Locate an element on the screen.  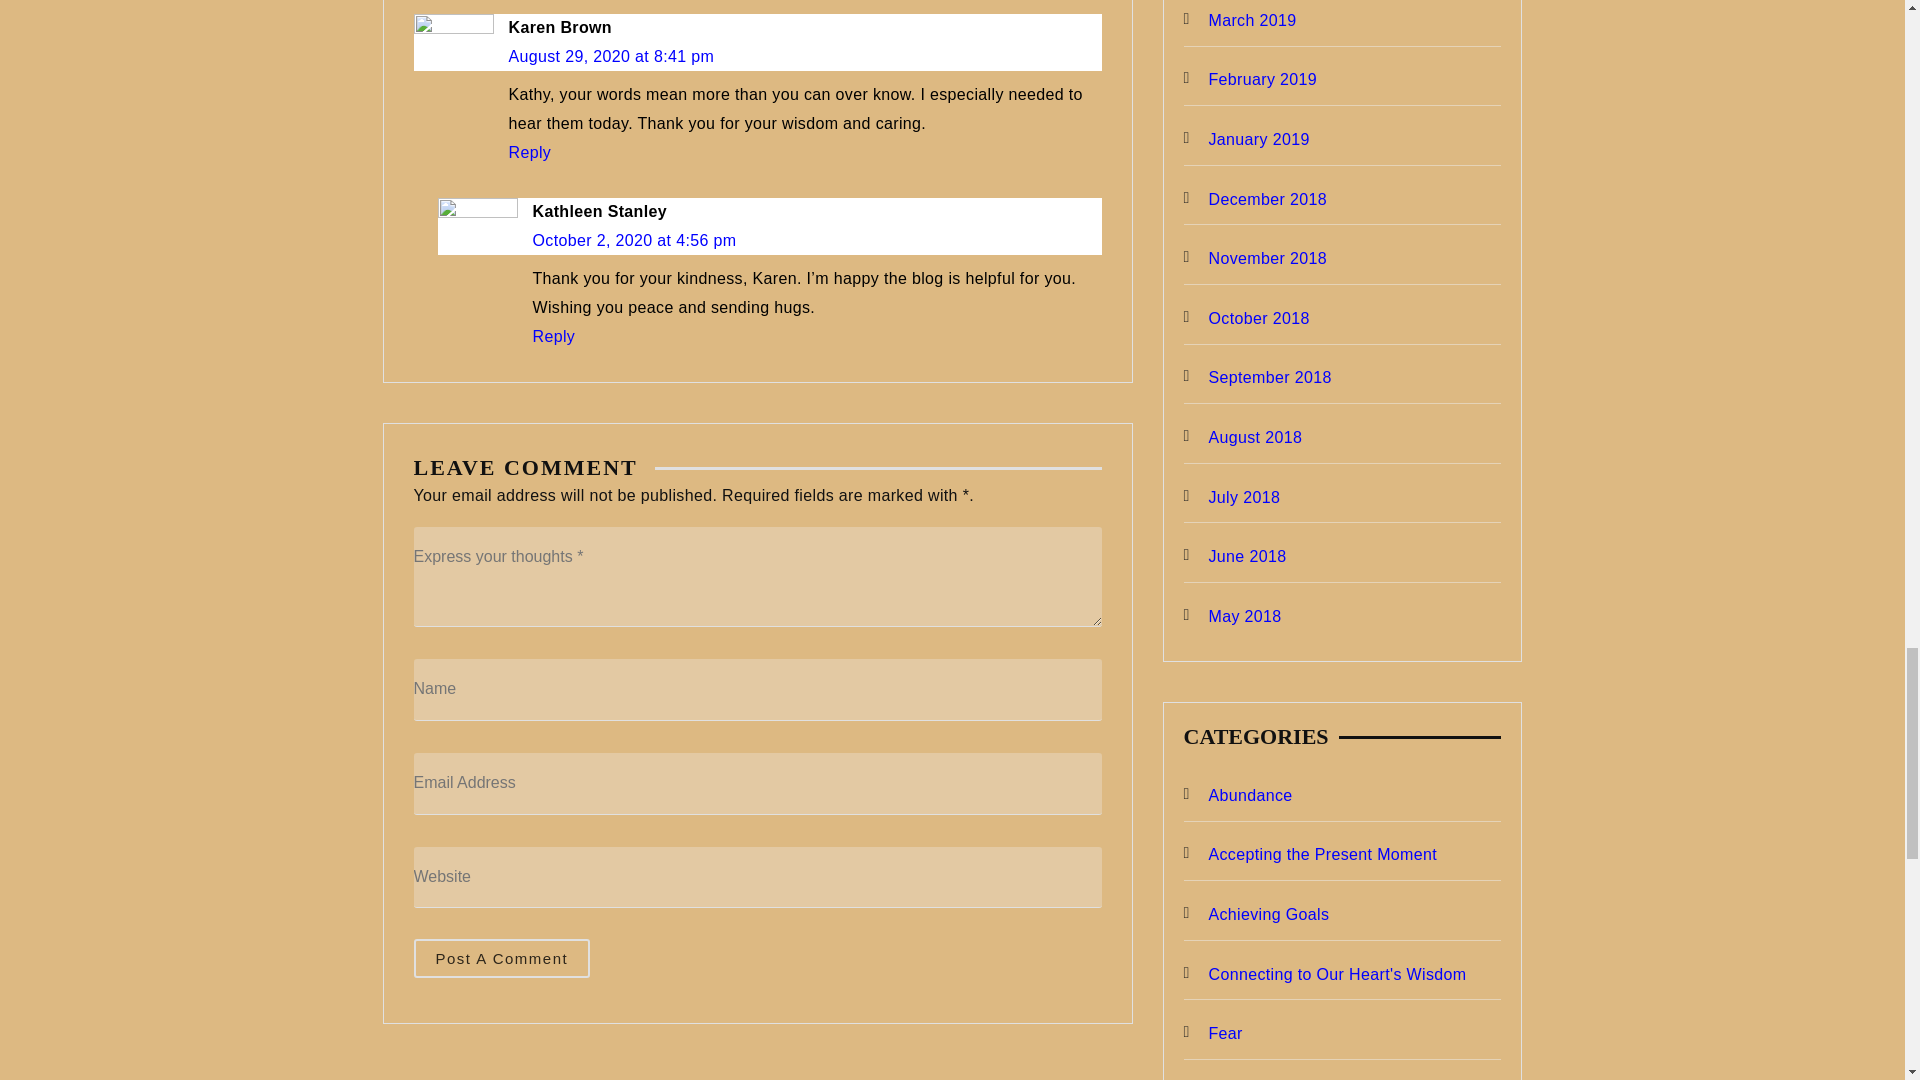
Post A Comment is located at coordinates (502, 958).